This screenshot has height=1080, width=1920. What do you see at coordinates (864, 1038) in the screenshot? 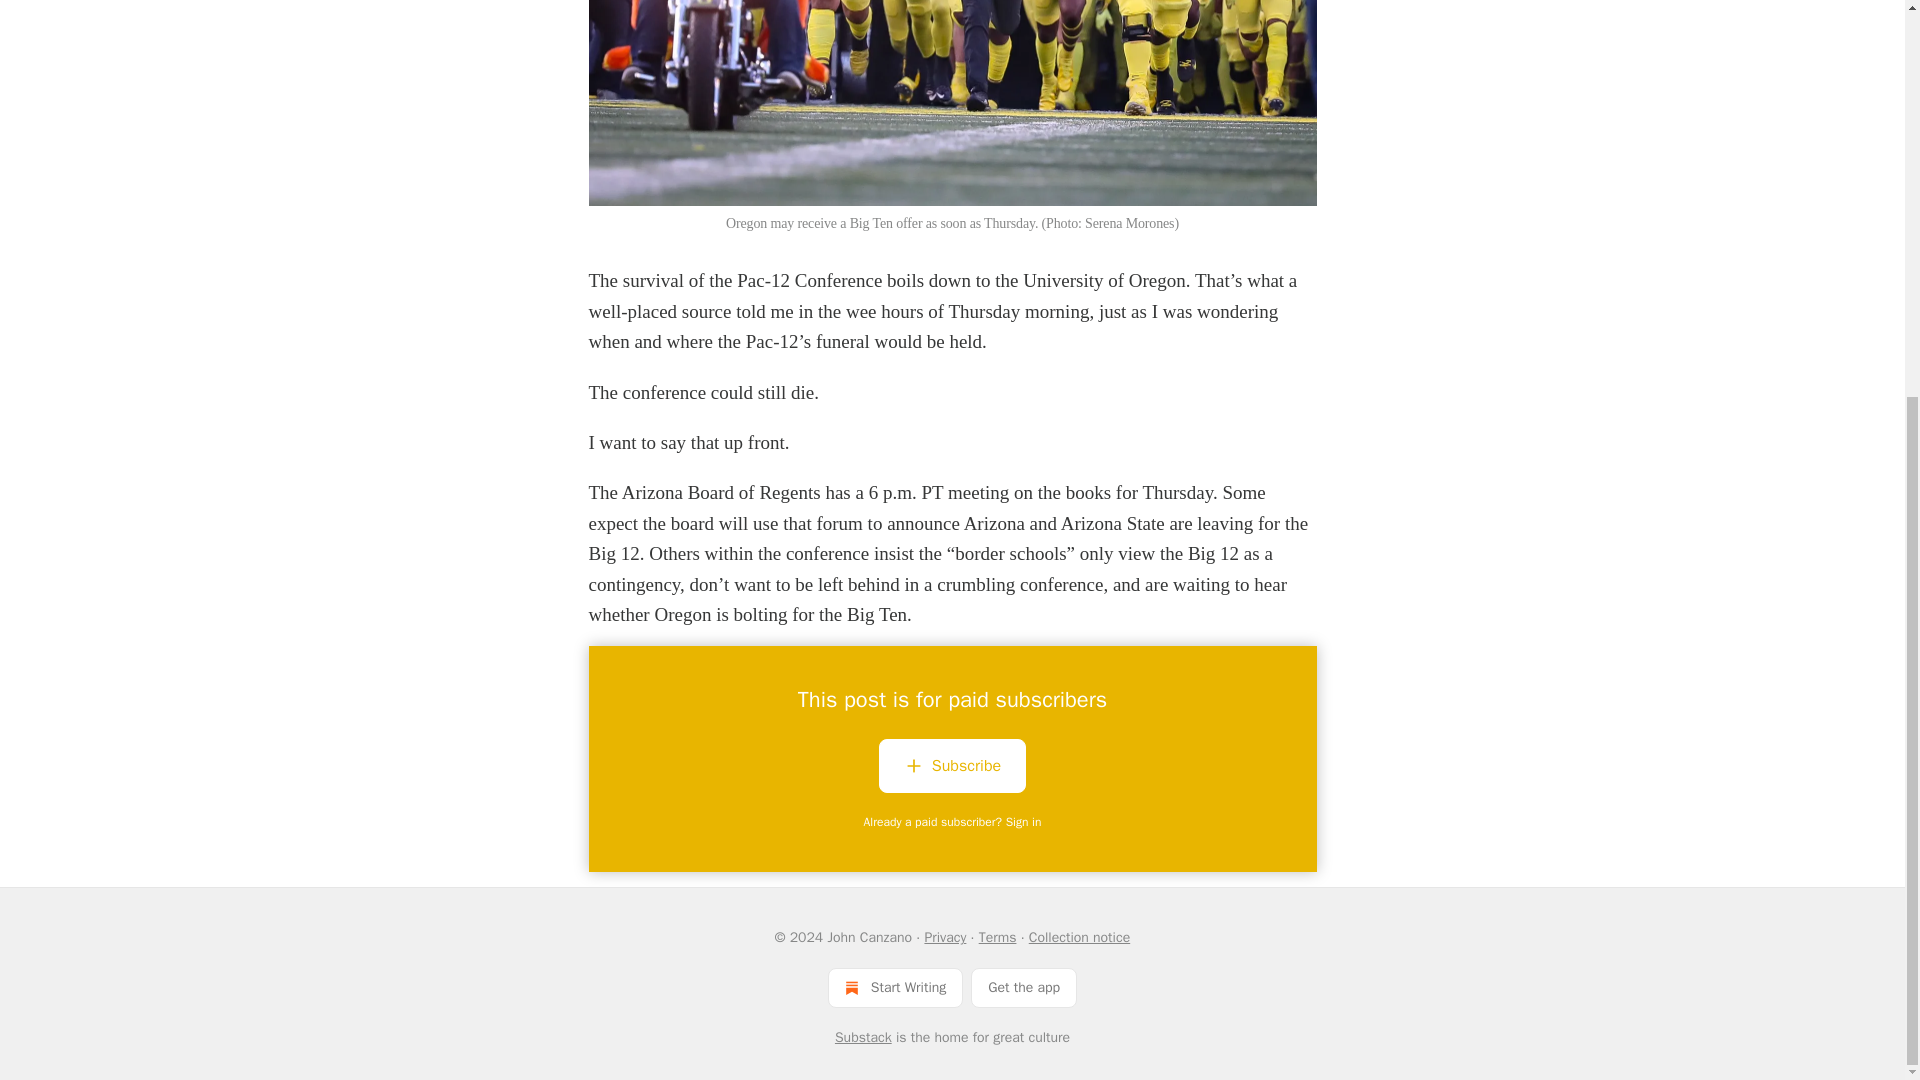
I see `Substack` at bounding box center [864, 1038].